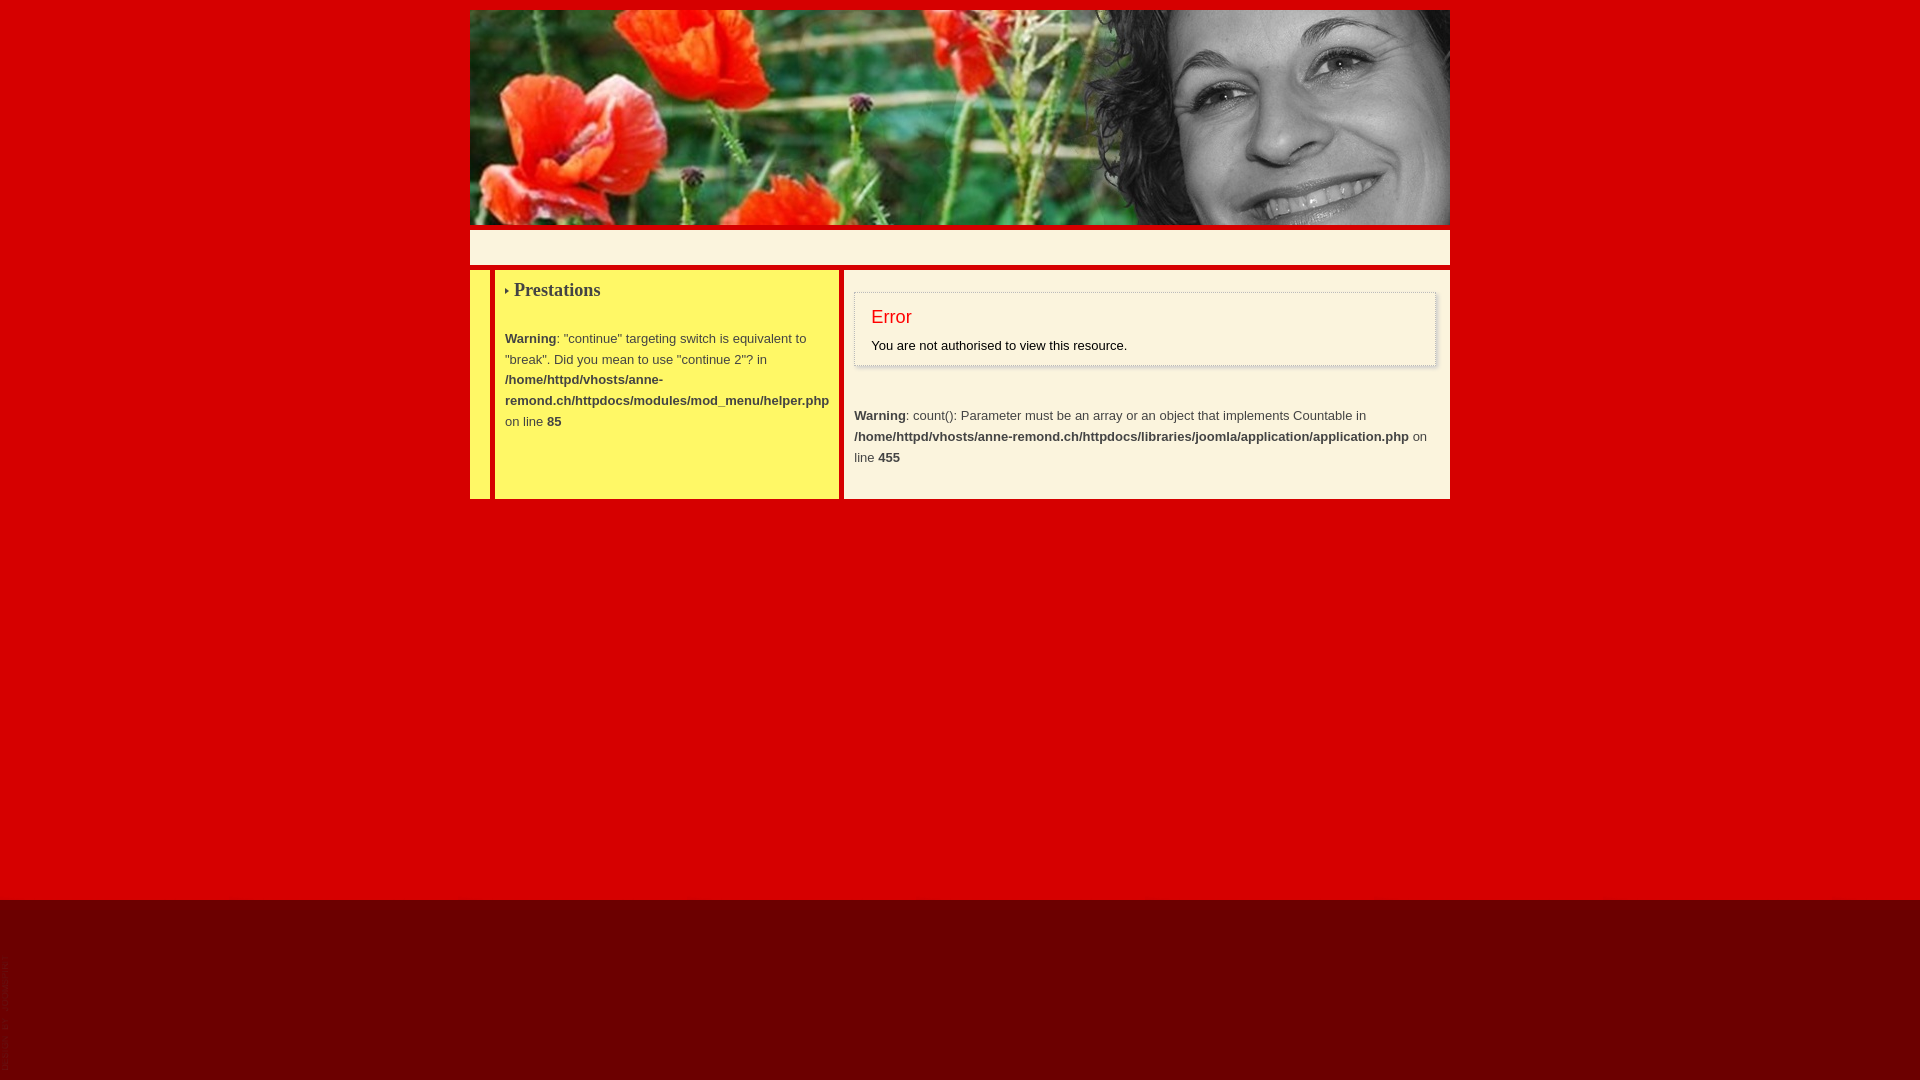 The image size is (1920, 1080). Describe the element at coordinates (6, 1013) in the screenshot. I see `JoomSpirit` at that location.